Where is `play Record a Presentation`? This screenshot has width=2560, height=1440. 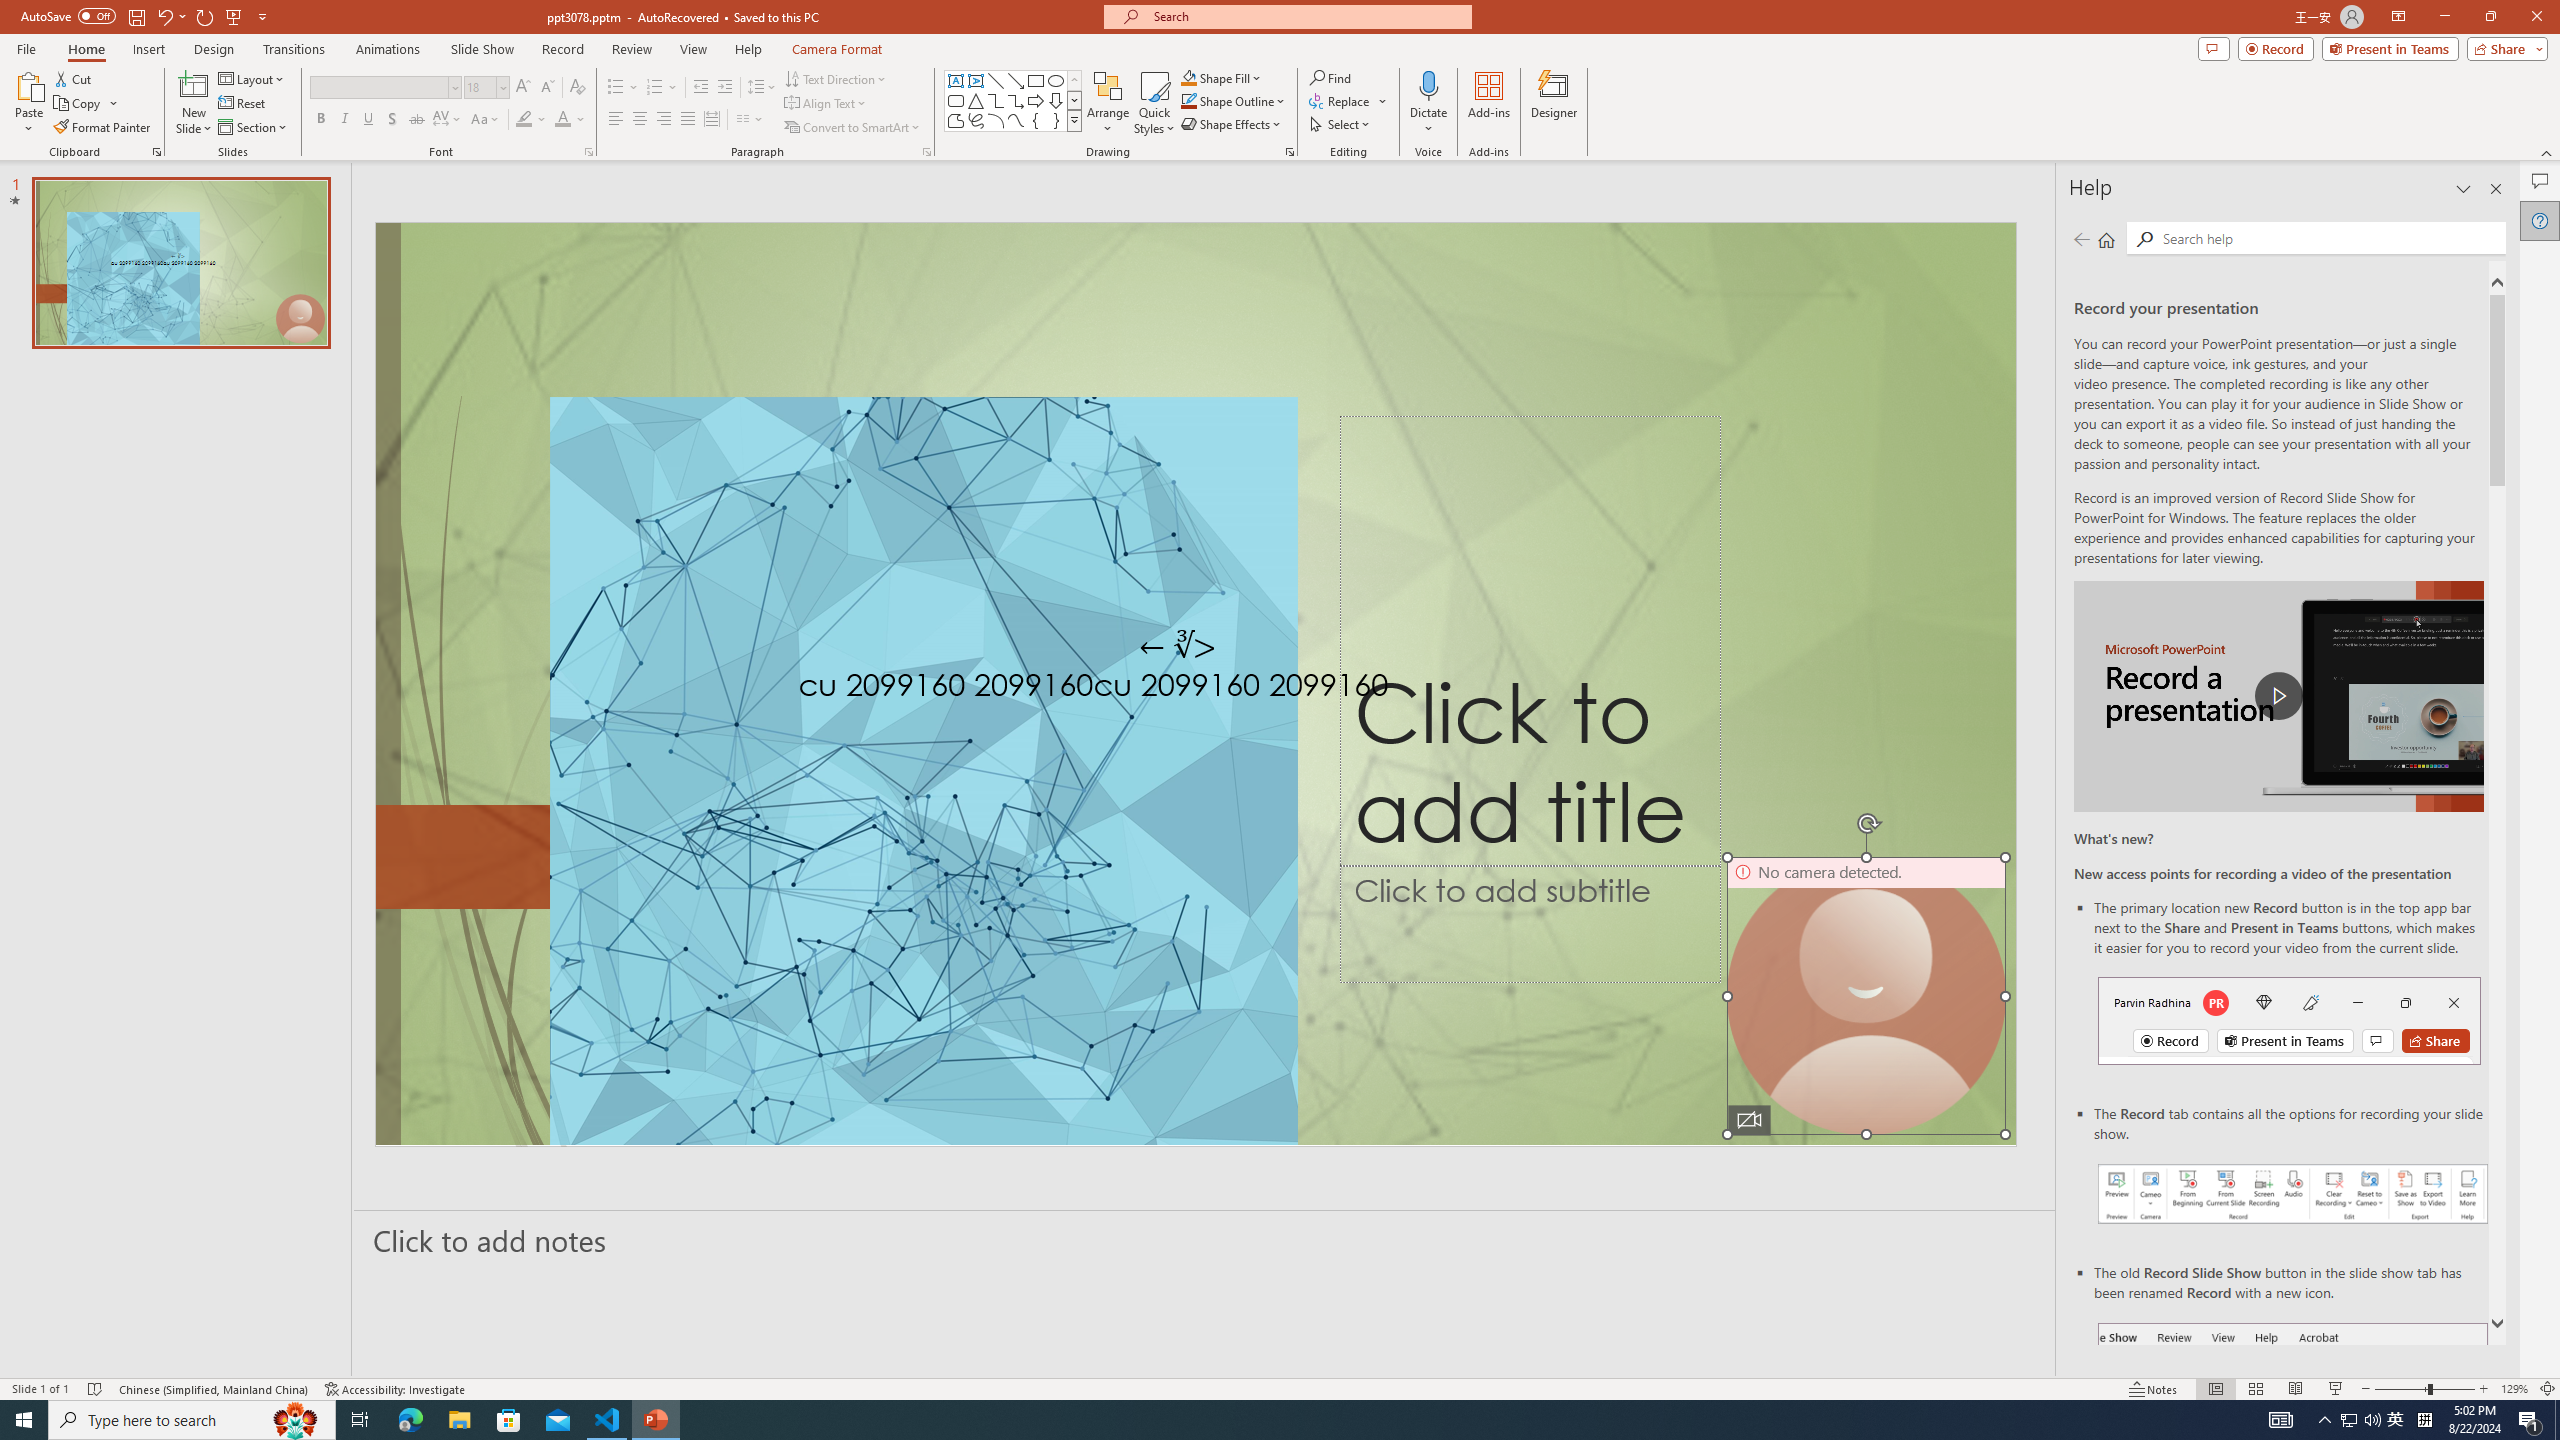 play Record a Presentation is located at coordinates (2280, 696).